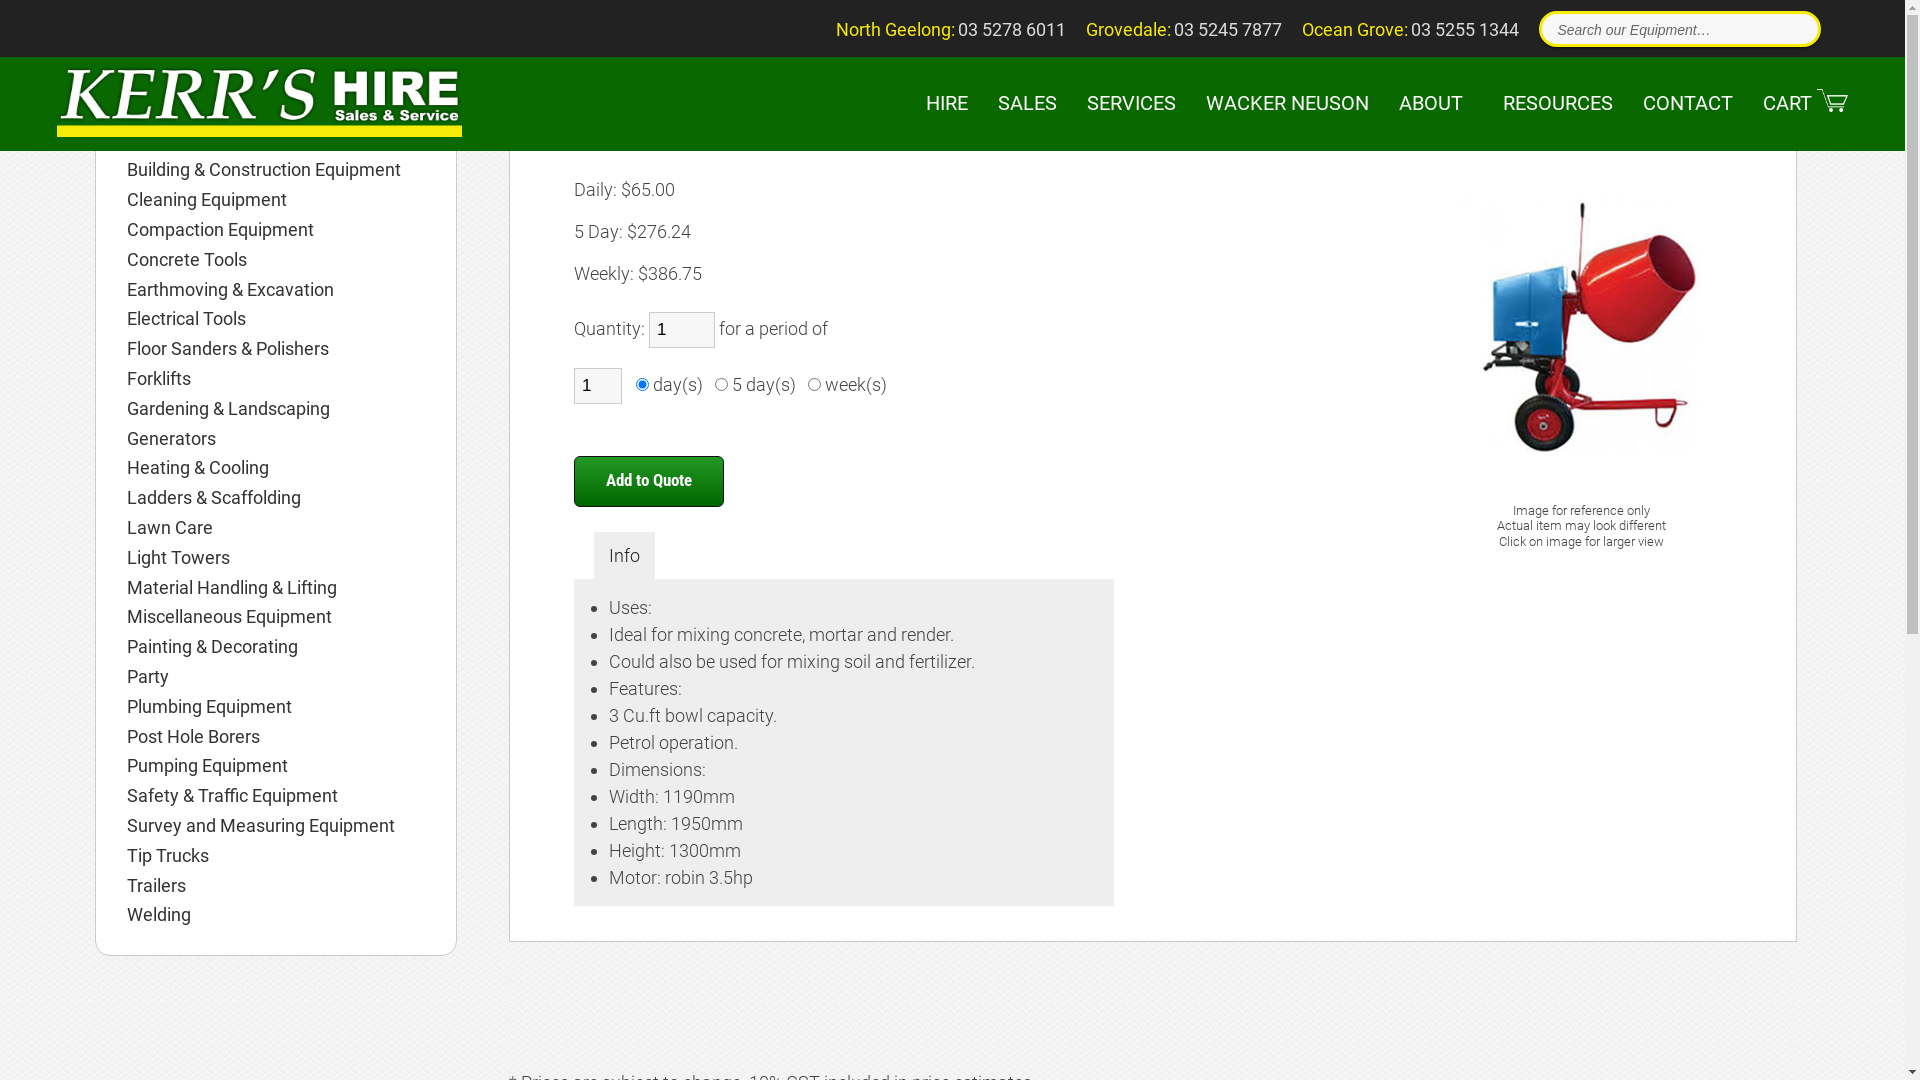 The width and height of the screenshot is (1920, 1080). Describe the element at coordinates (1688, 103) in the screenshot. I see `CONTACT` at that location.